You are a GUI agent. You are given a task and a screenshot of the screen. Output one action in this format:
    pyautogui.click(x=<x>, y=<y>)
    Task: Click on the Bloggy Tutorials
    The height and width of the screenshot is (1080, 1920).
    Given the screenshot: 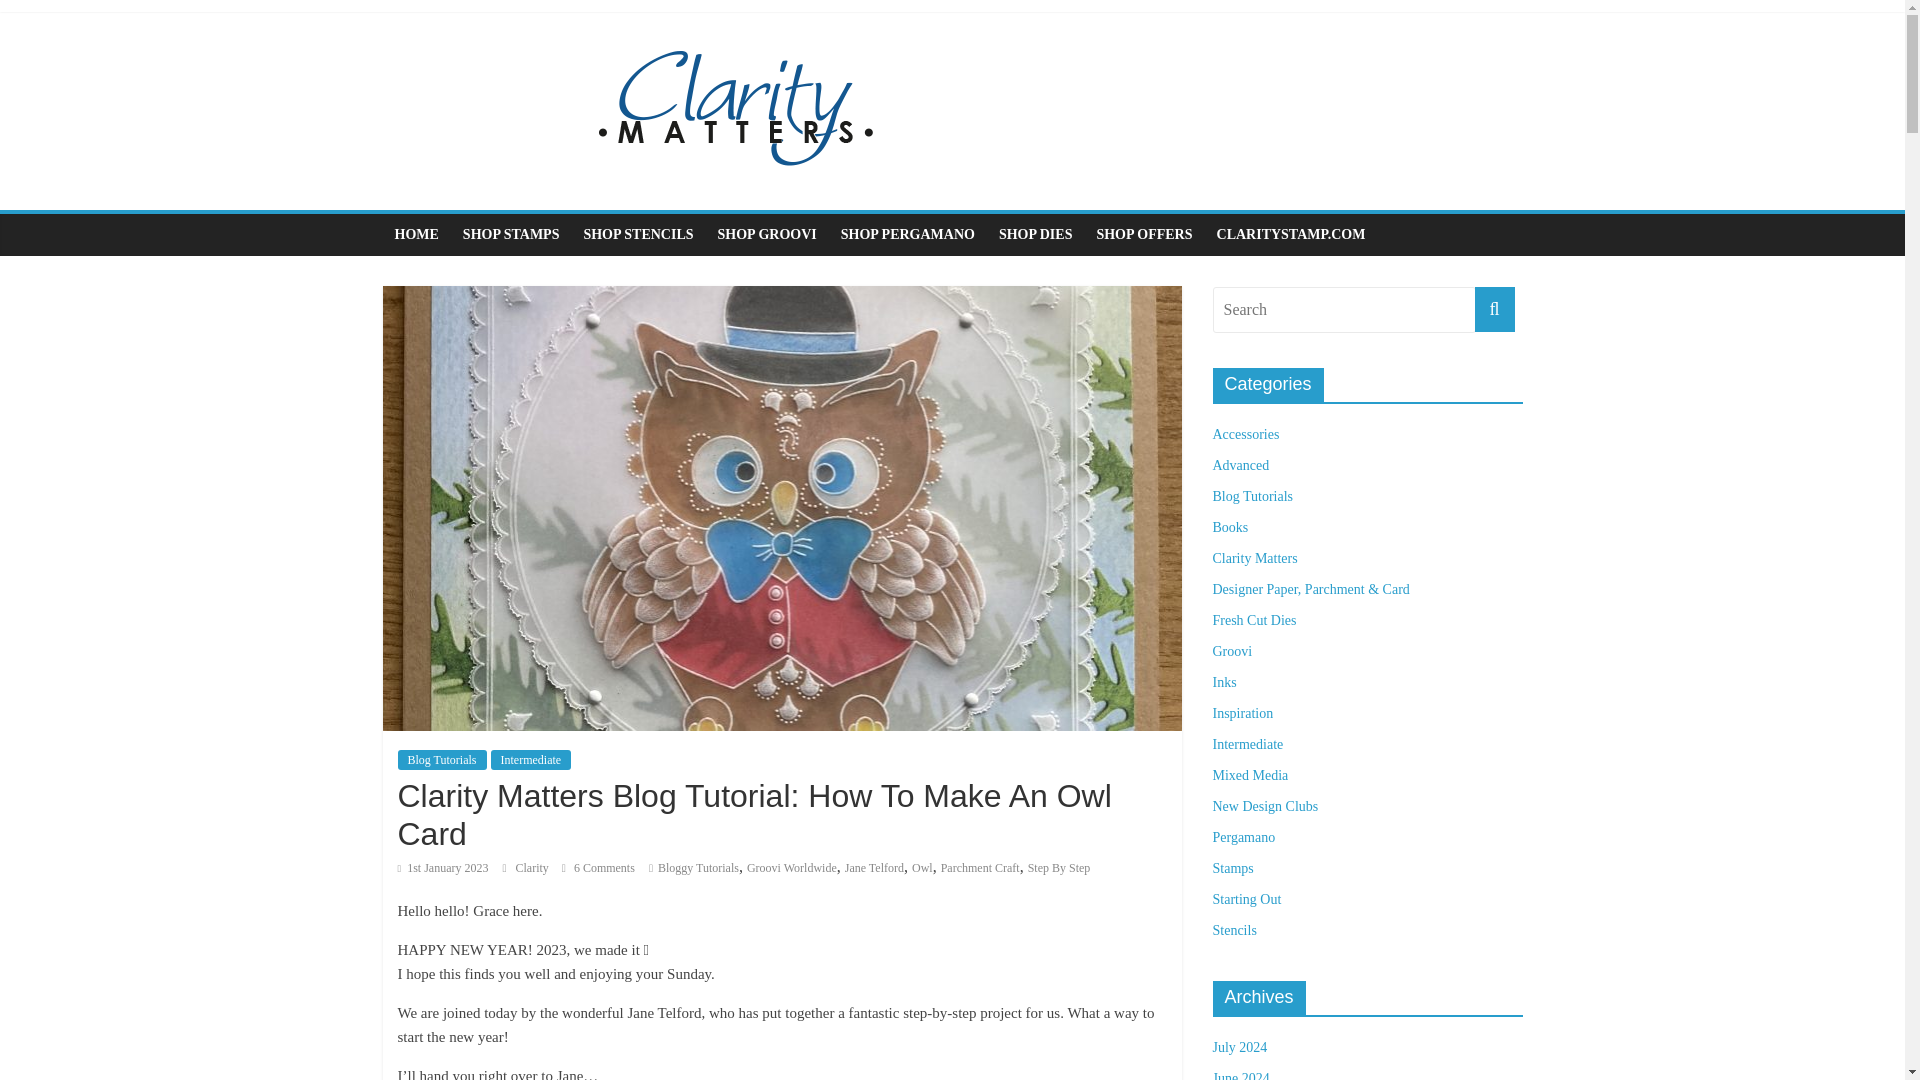 What is the action you would take?
    pyautogui.click(x=698, y=867)
    